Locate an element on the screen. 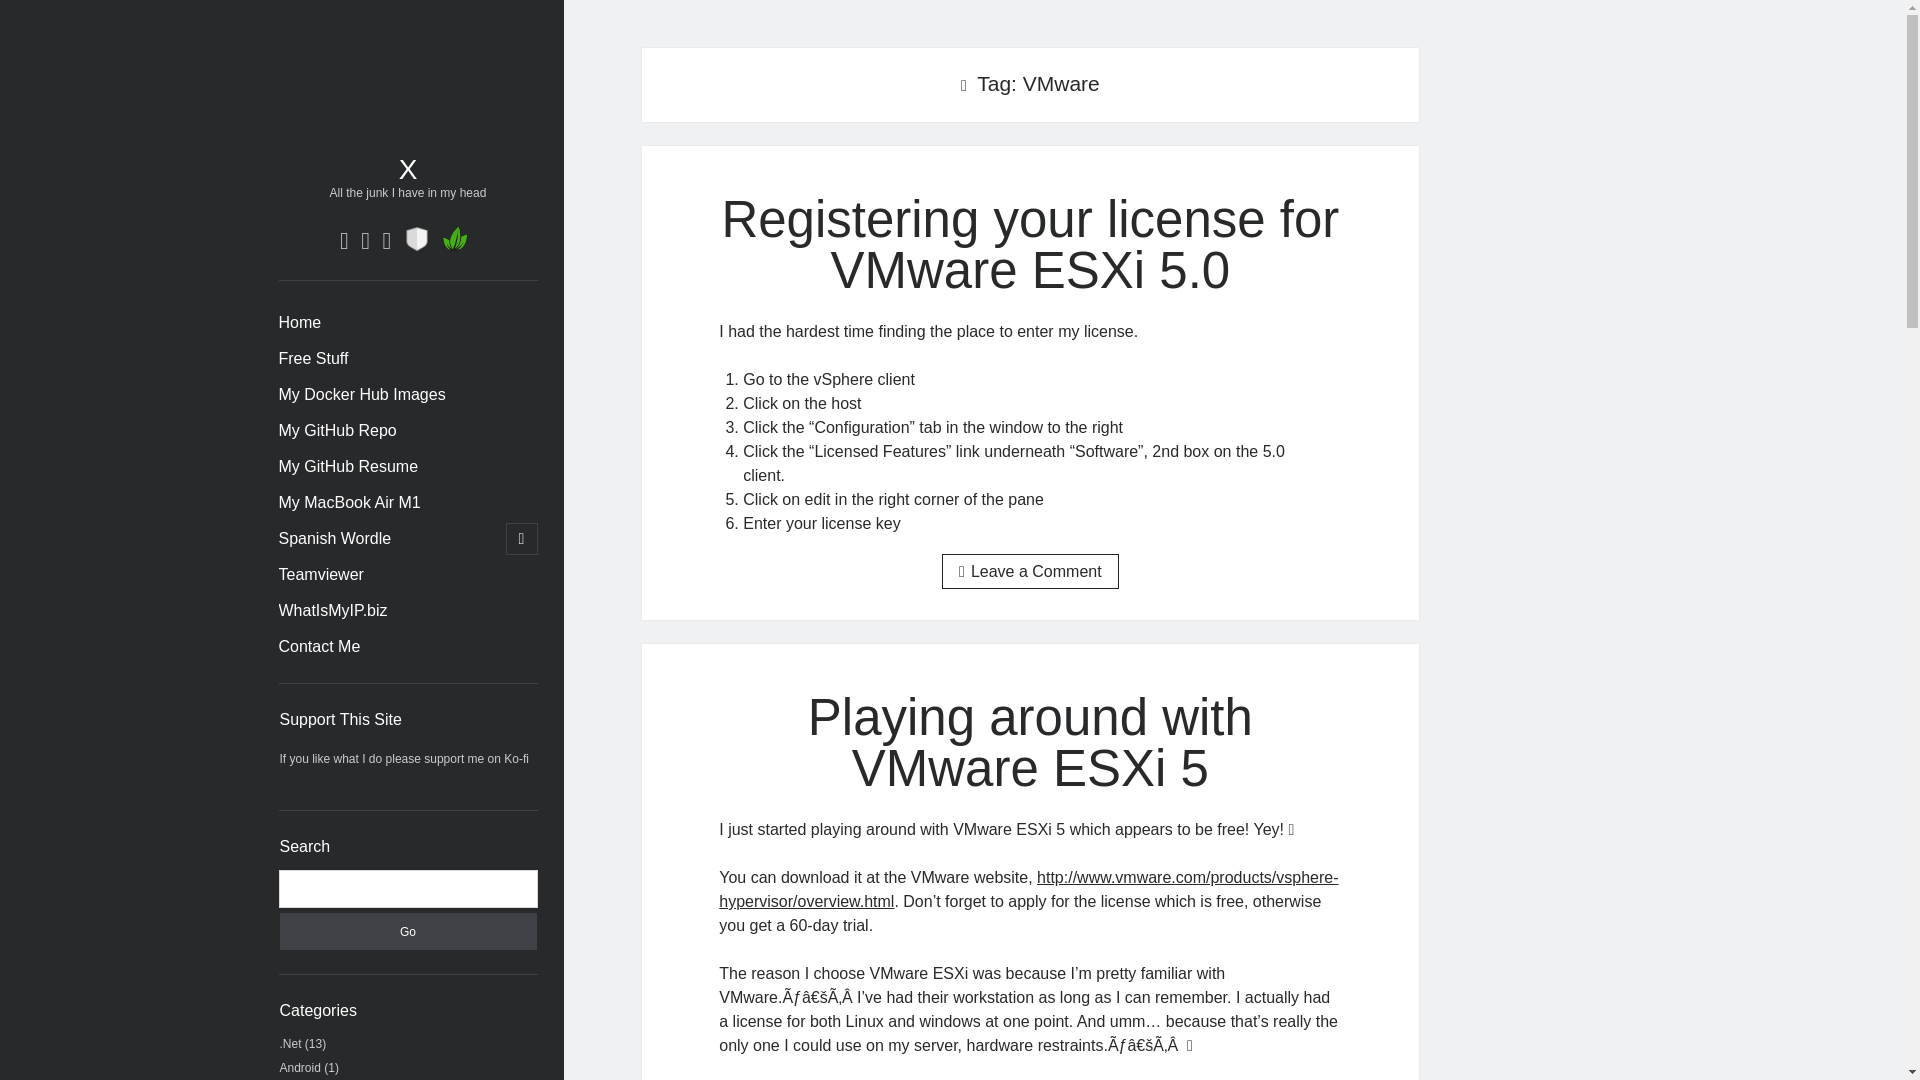  .Net is located at coordinates (290, 1043).